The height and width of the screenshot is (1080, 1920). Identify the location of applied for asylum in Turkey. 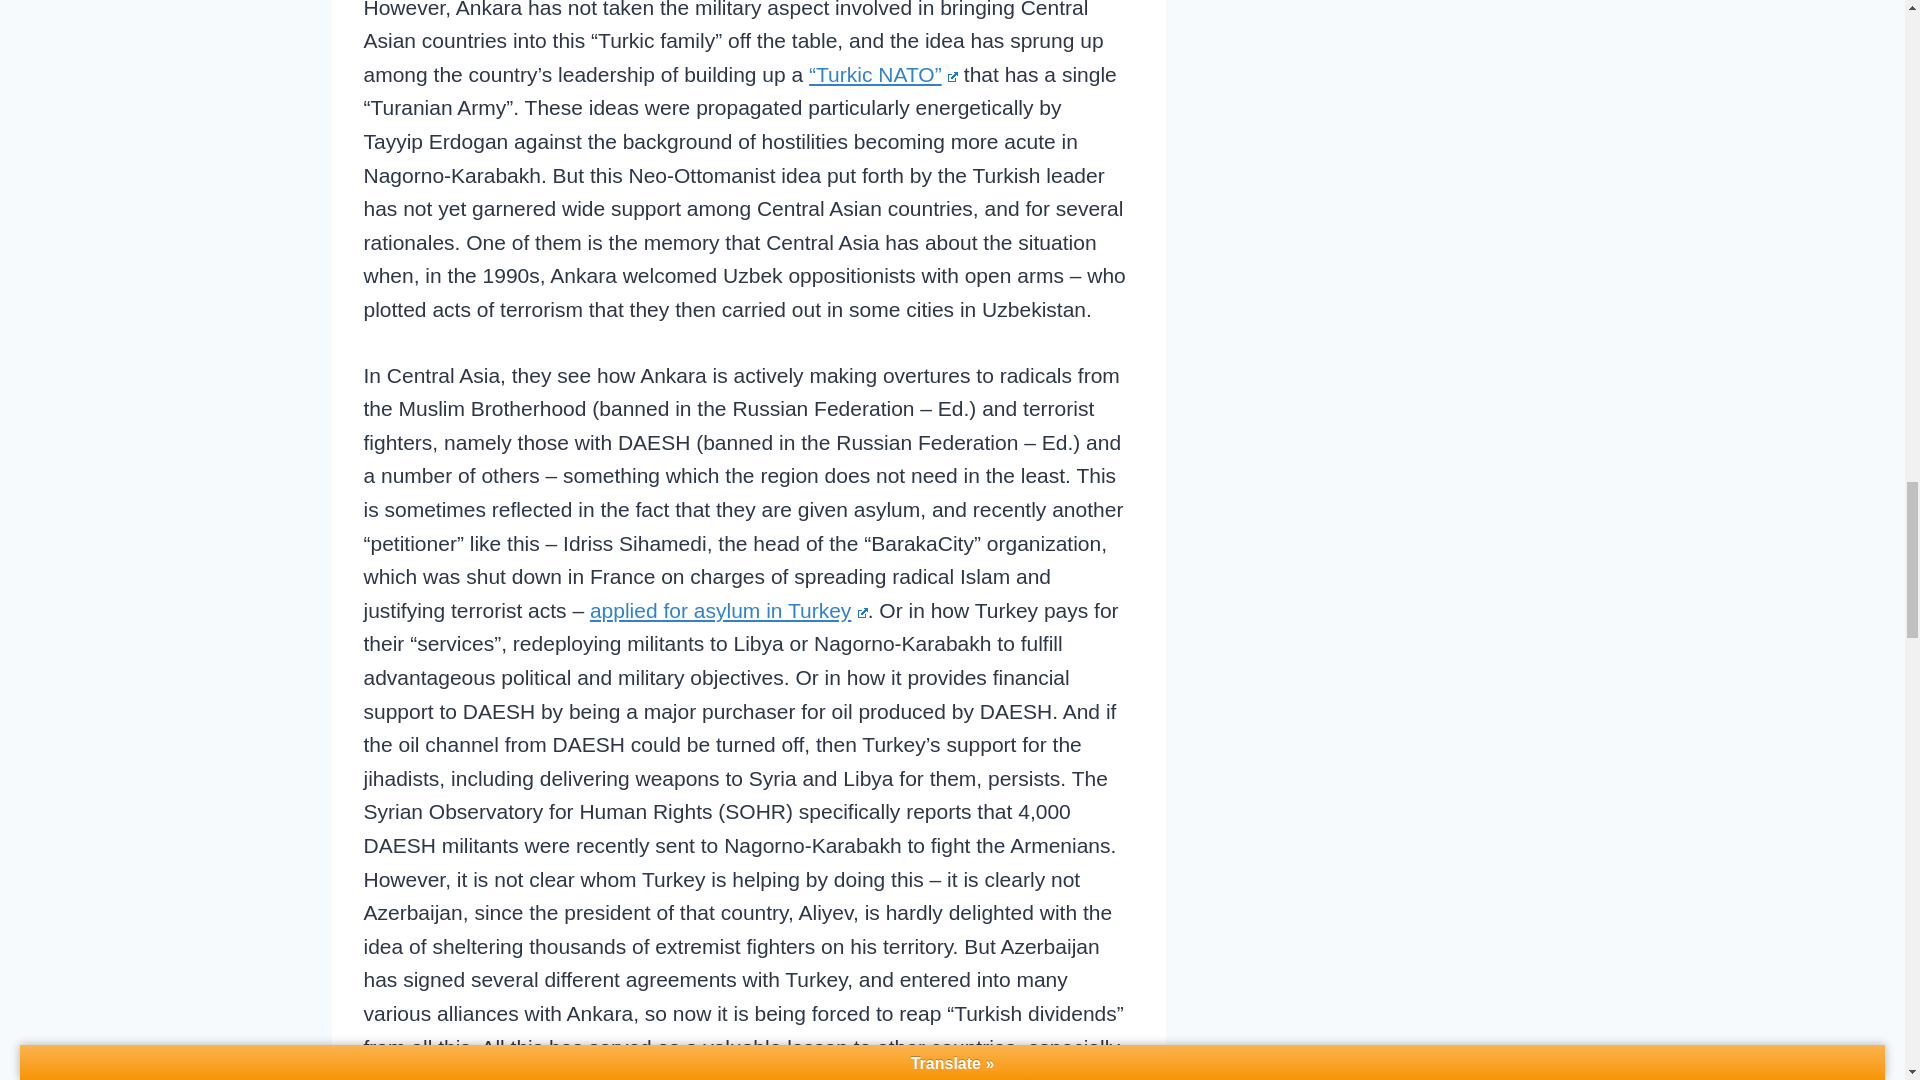
(728, 610).